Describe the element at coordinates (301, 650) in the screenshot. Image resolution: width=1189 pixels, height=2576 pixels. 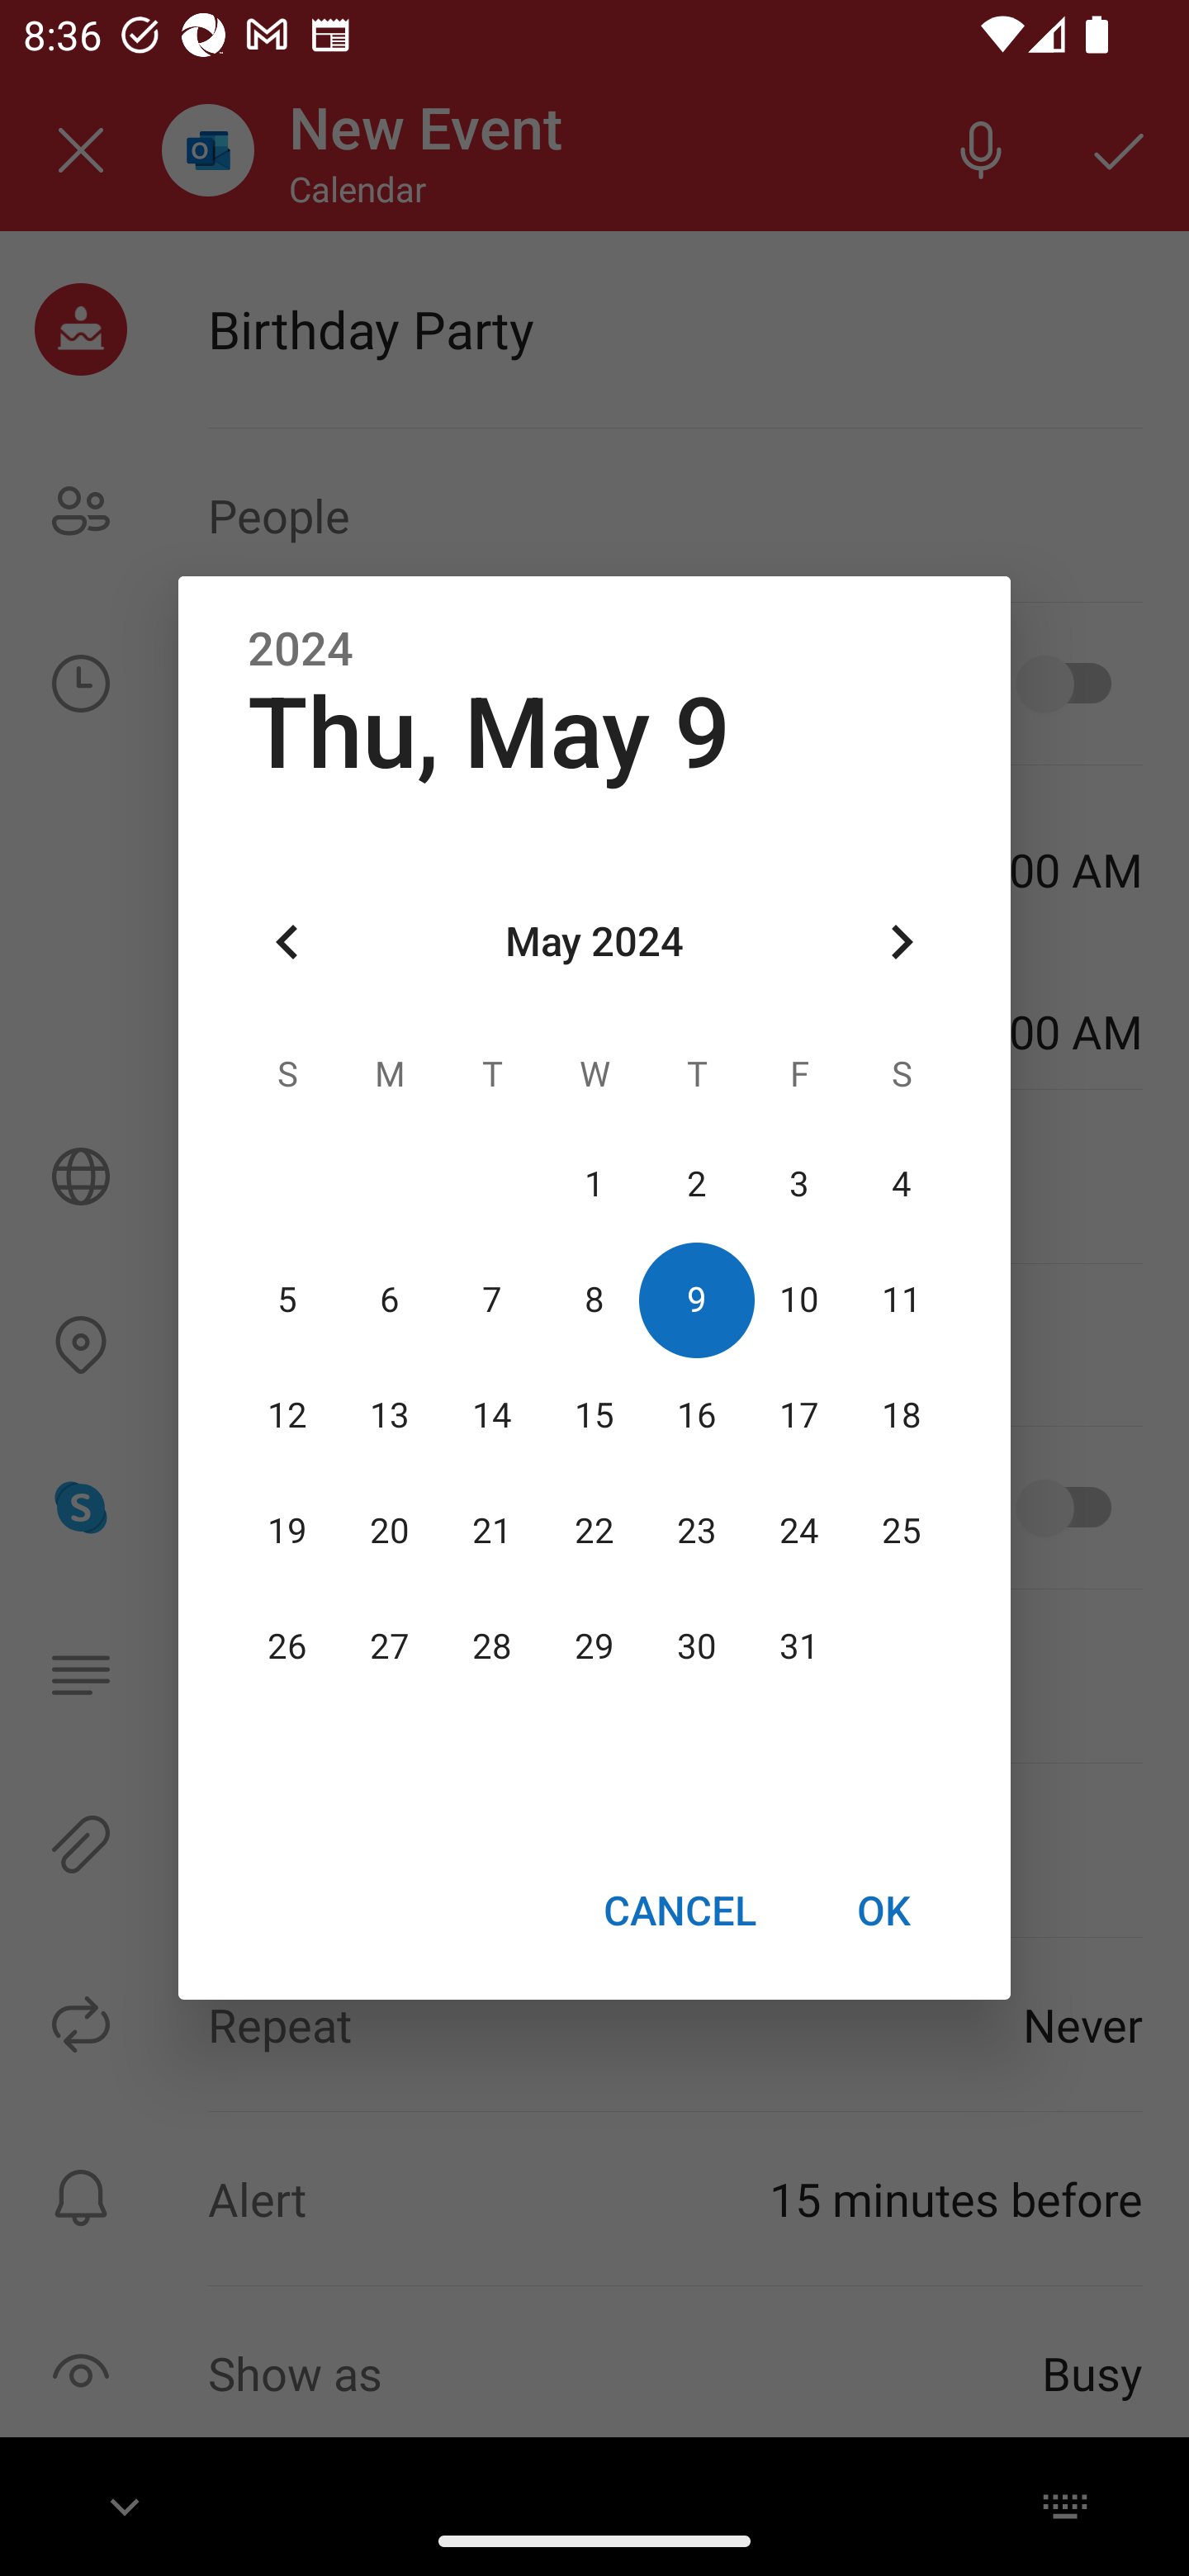
I see `2024` at that location.